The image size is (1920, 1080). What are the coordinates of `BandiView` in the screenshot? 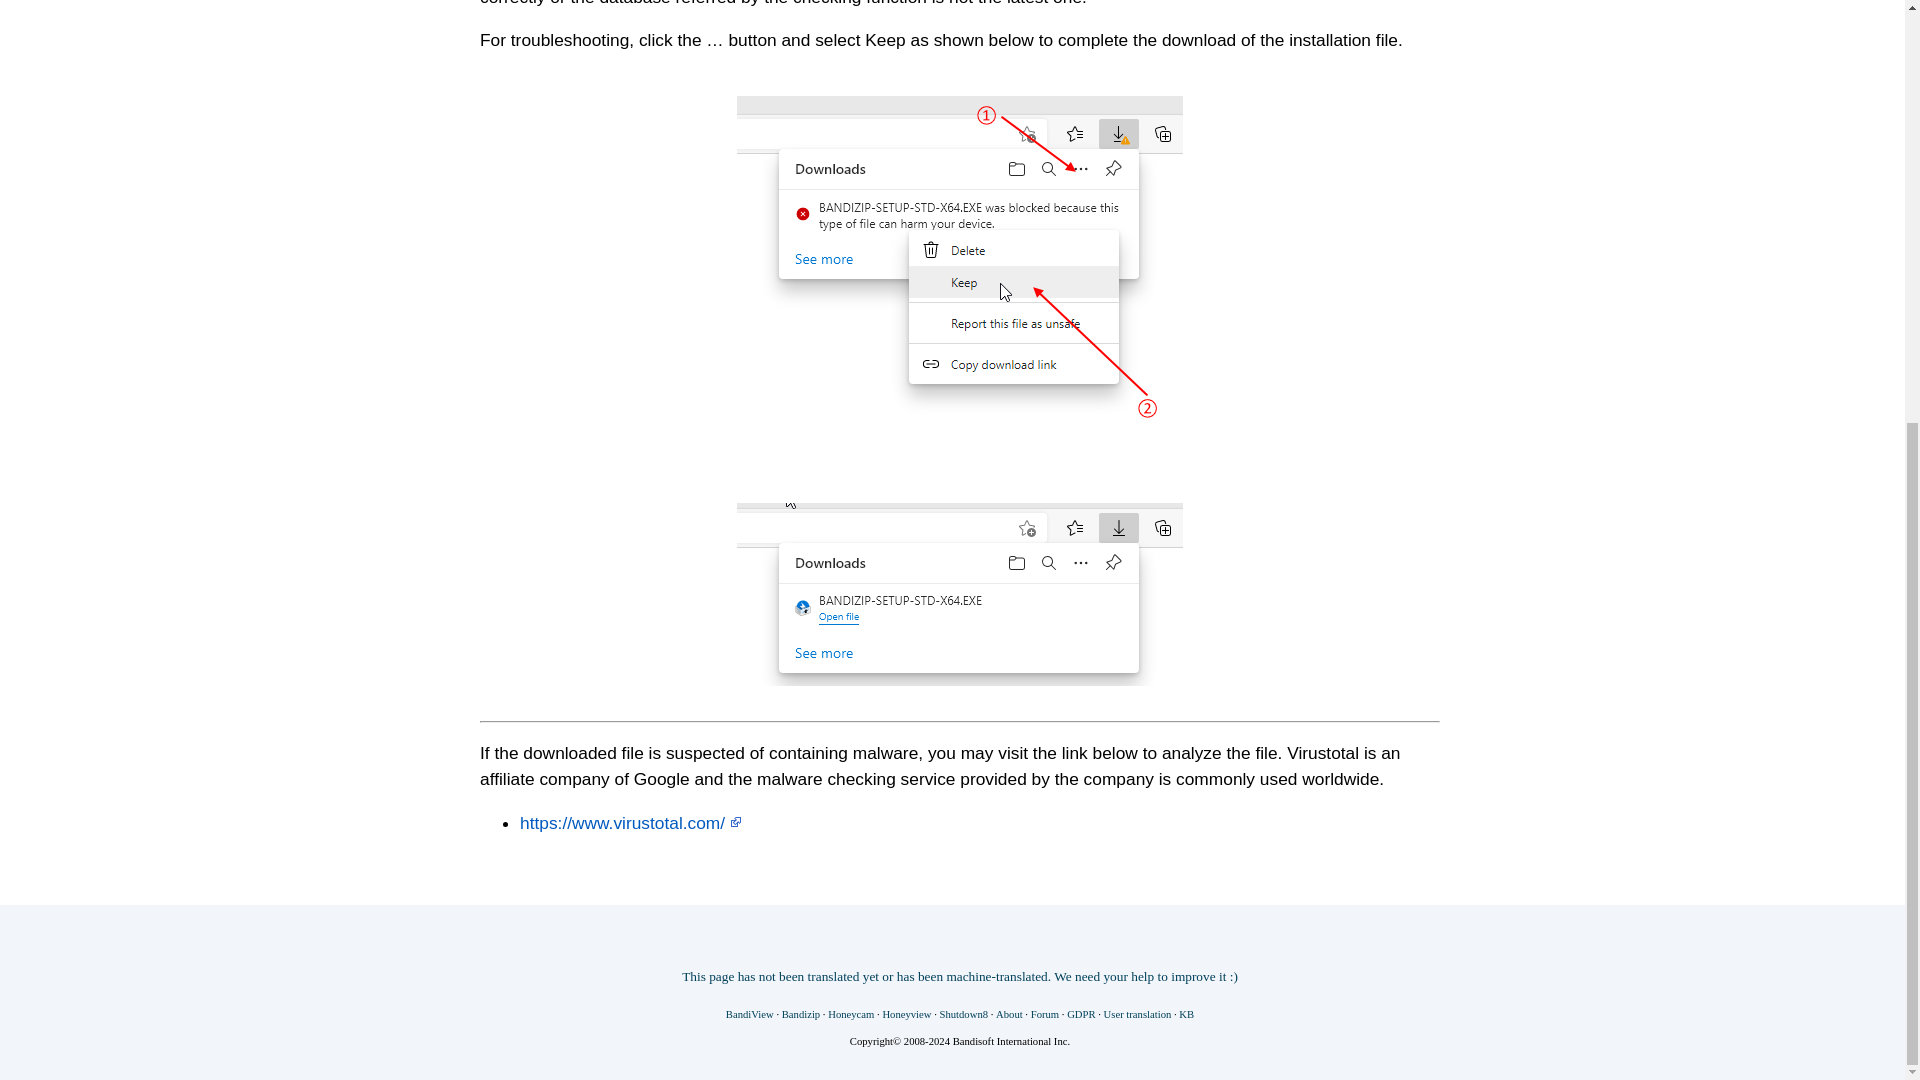 It's located at (749, 1014).